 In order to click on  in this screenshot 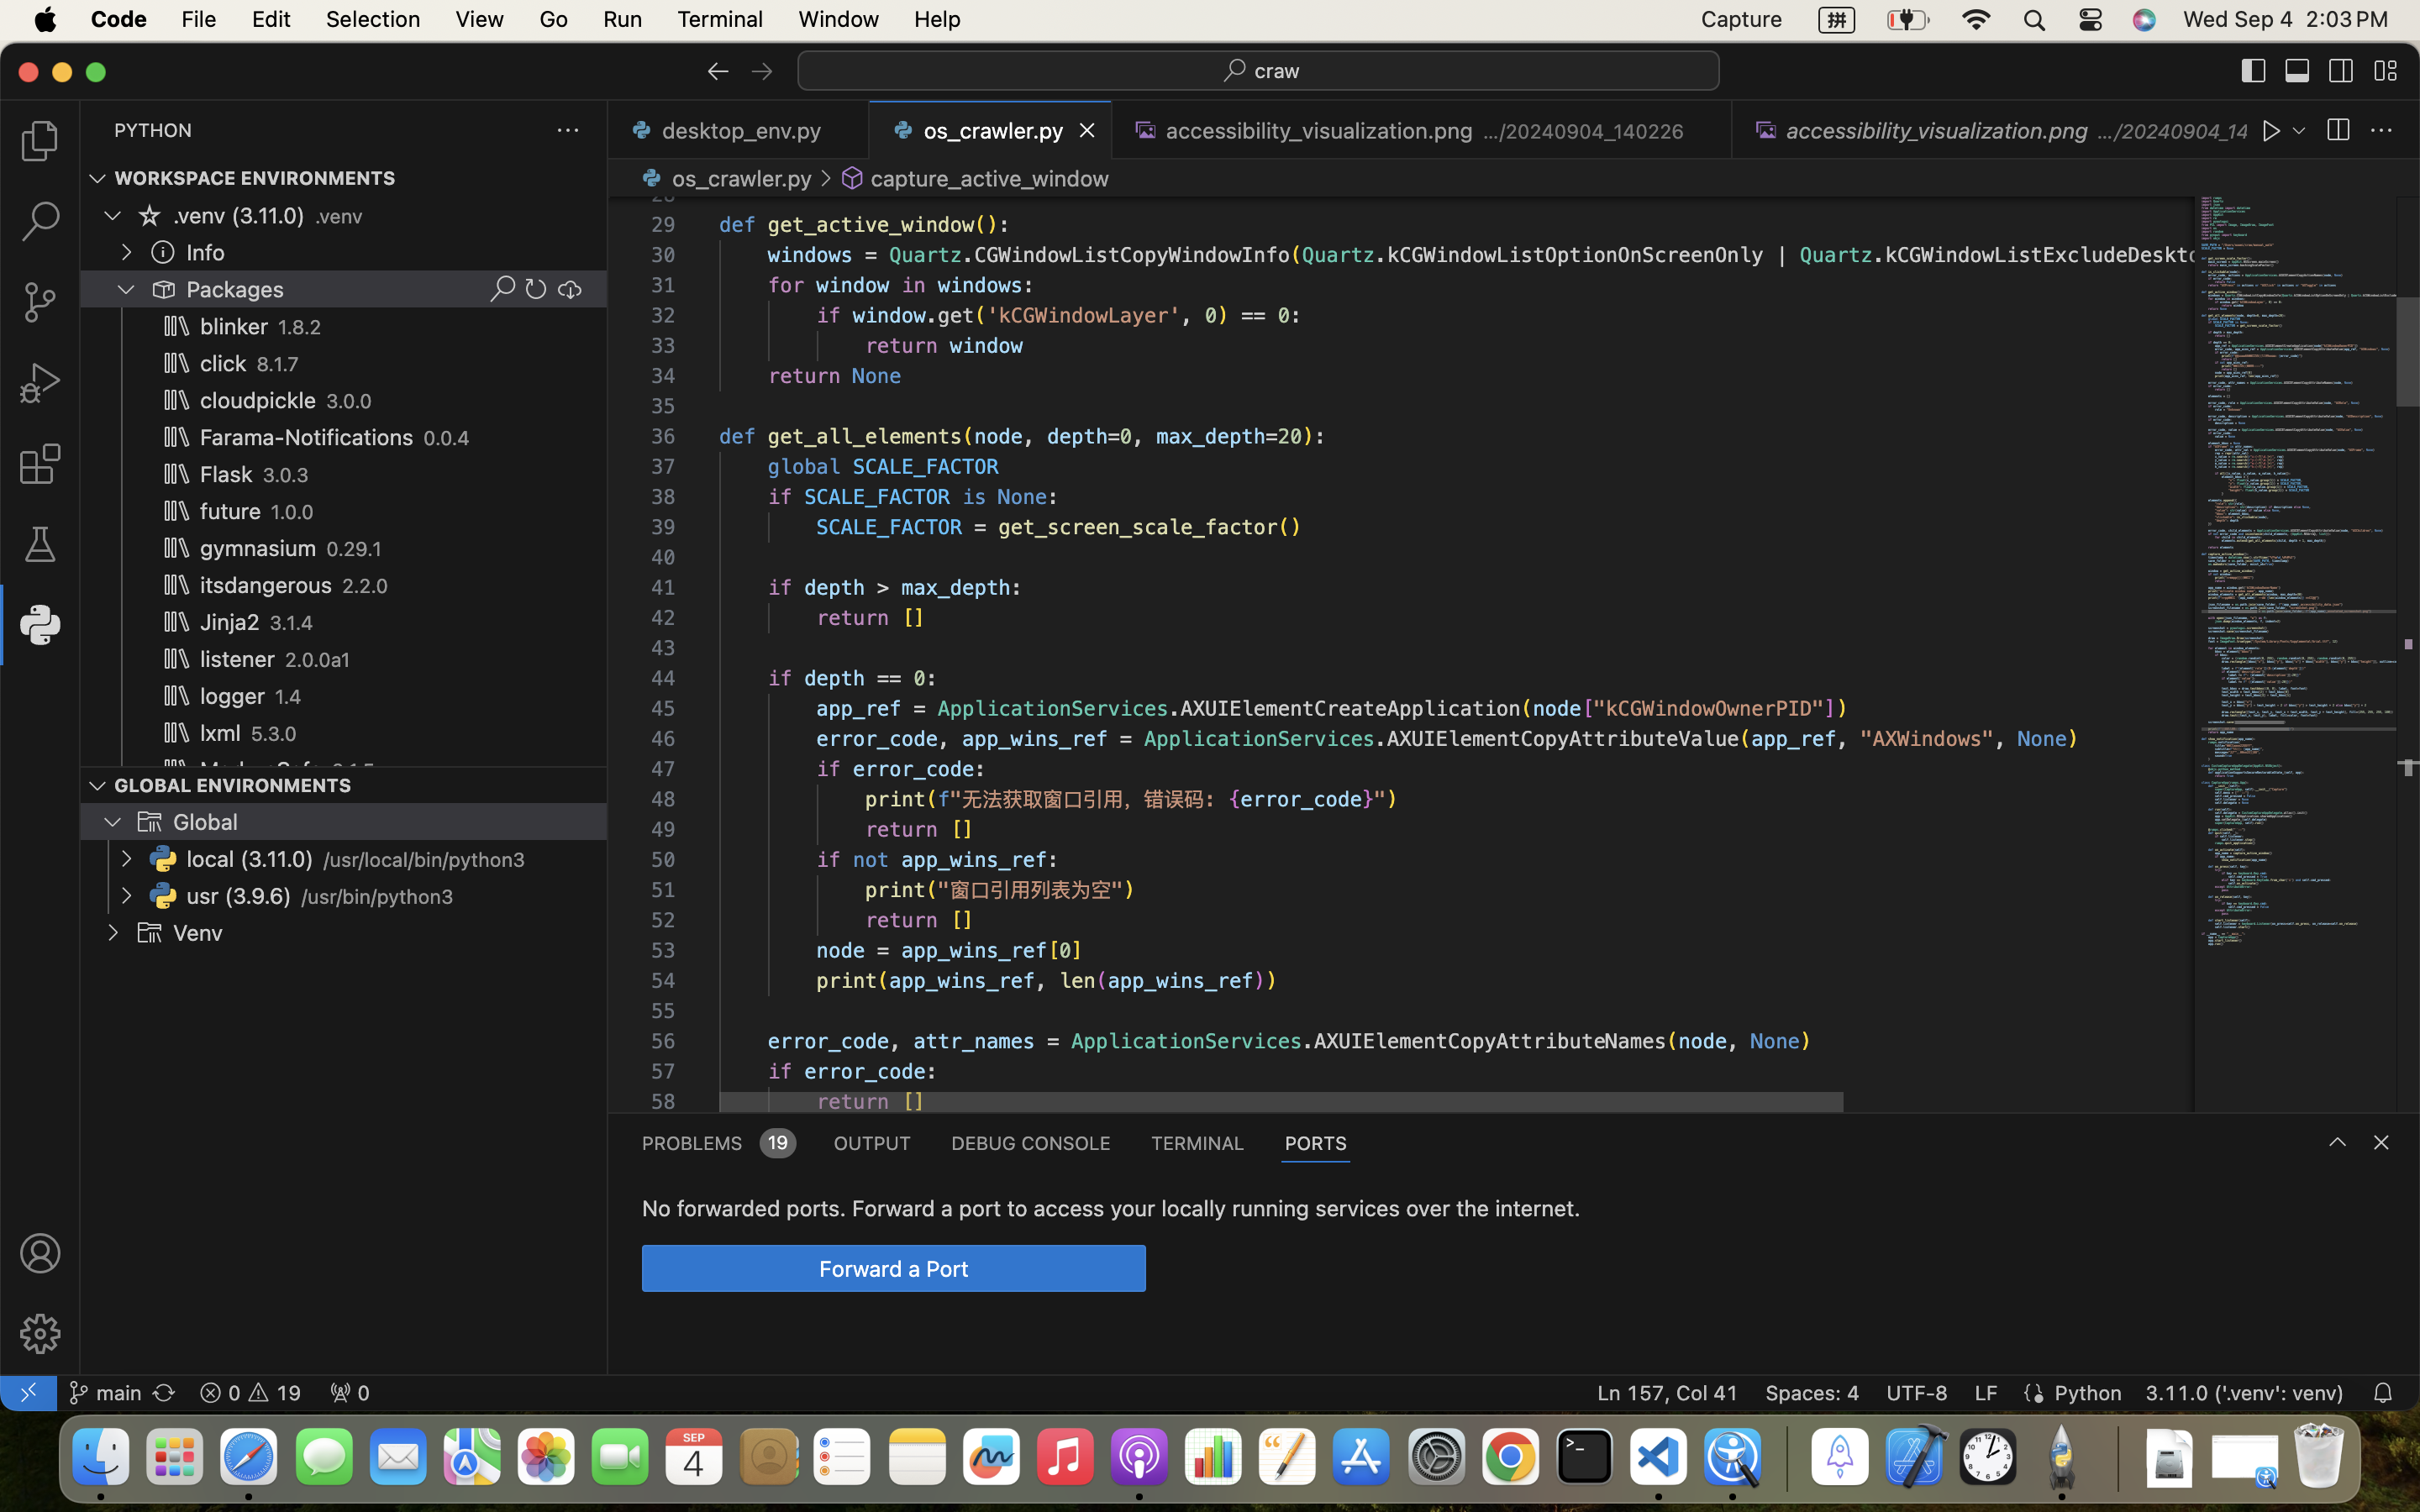, I will do `click(853, 178)`.